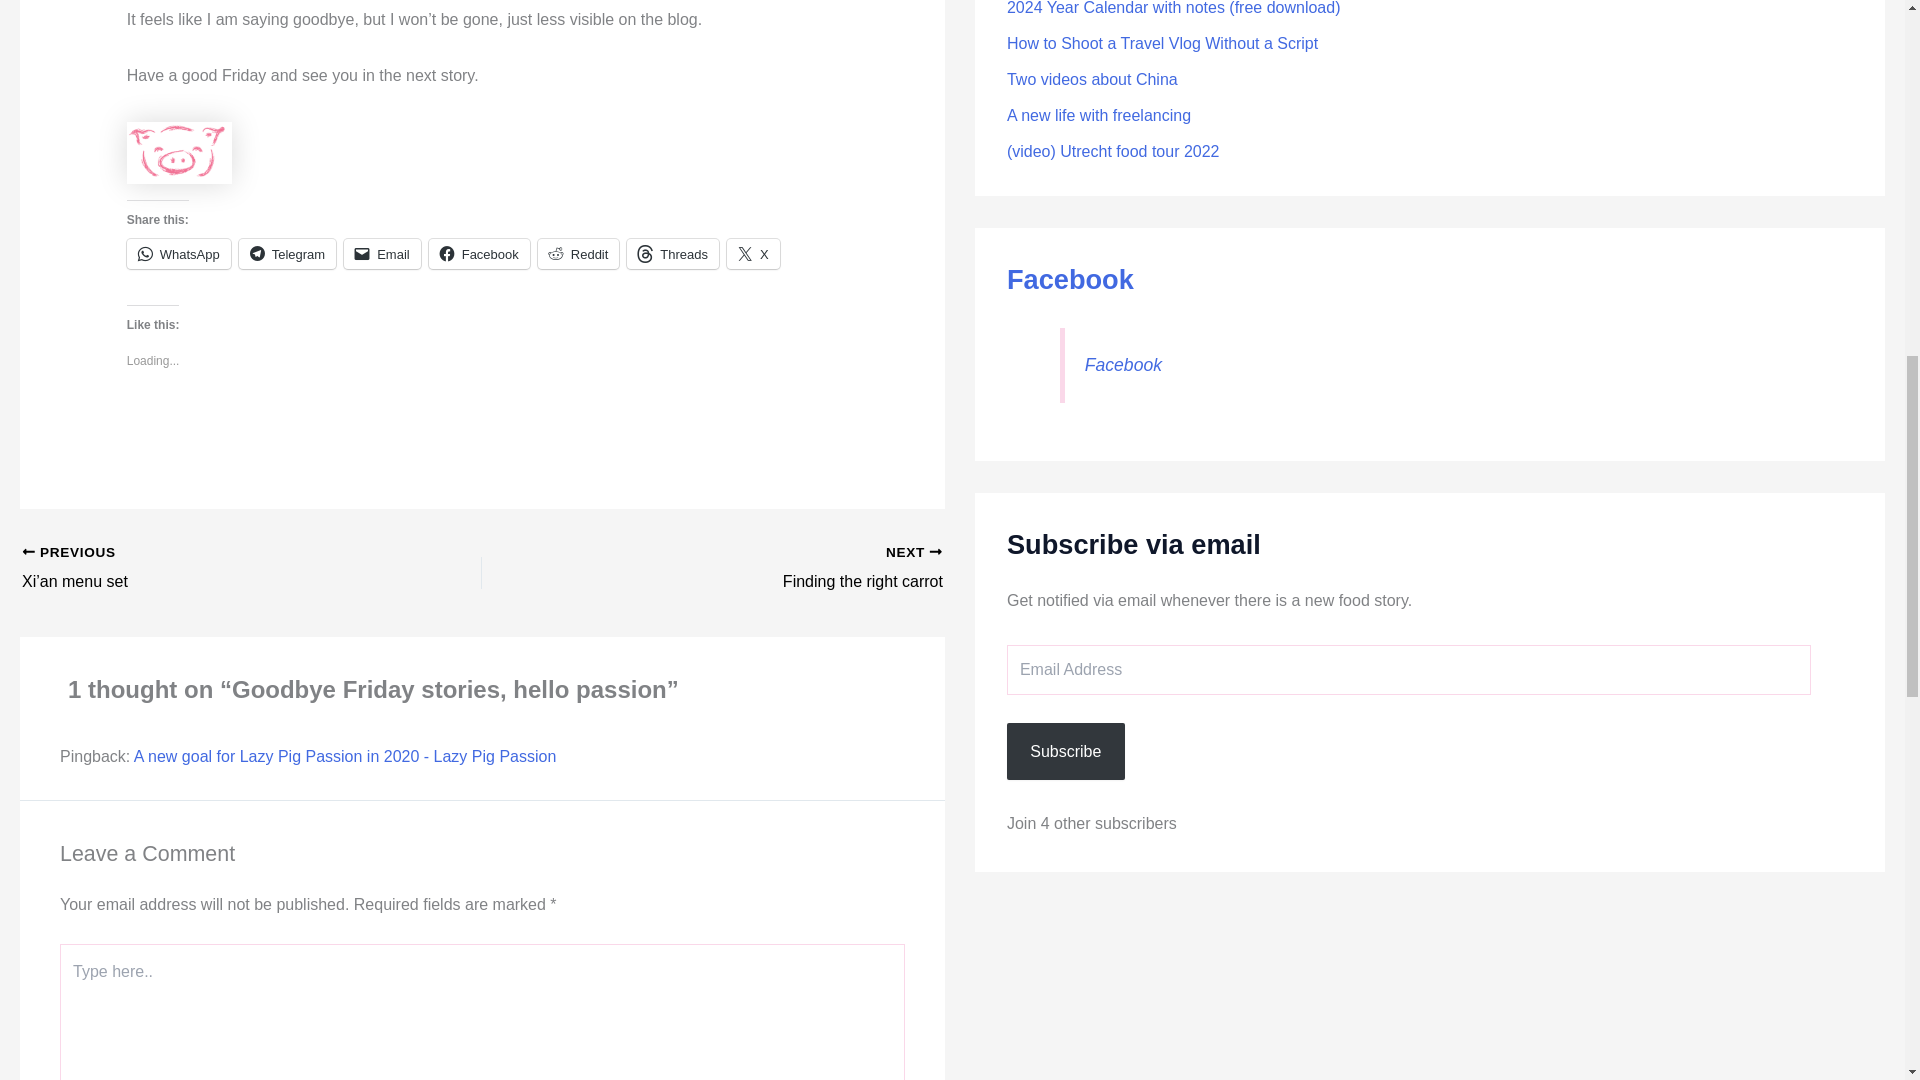  Describe the element at coordinates (345, 756) in the screenshot. I see `A new goal for Lazy Pig Passion in 2020 - Lazy Pig Passion` at that location.